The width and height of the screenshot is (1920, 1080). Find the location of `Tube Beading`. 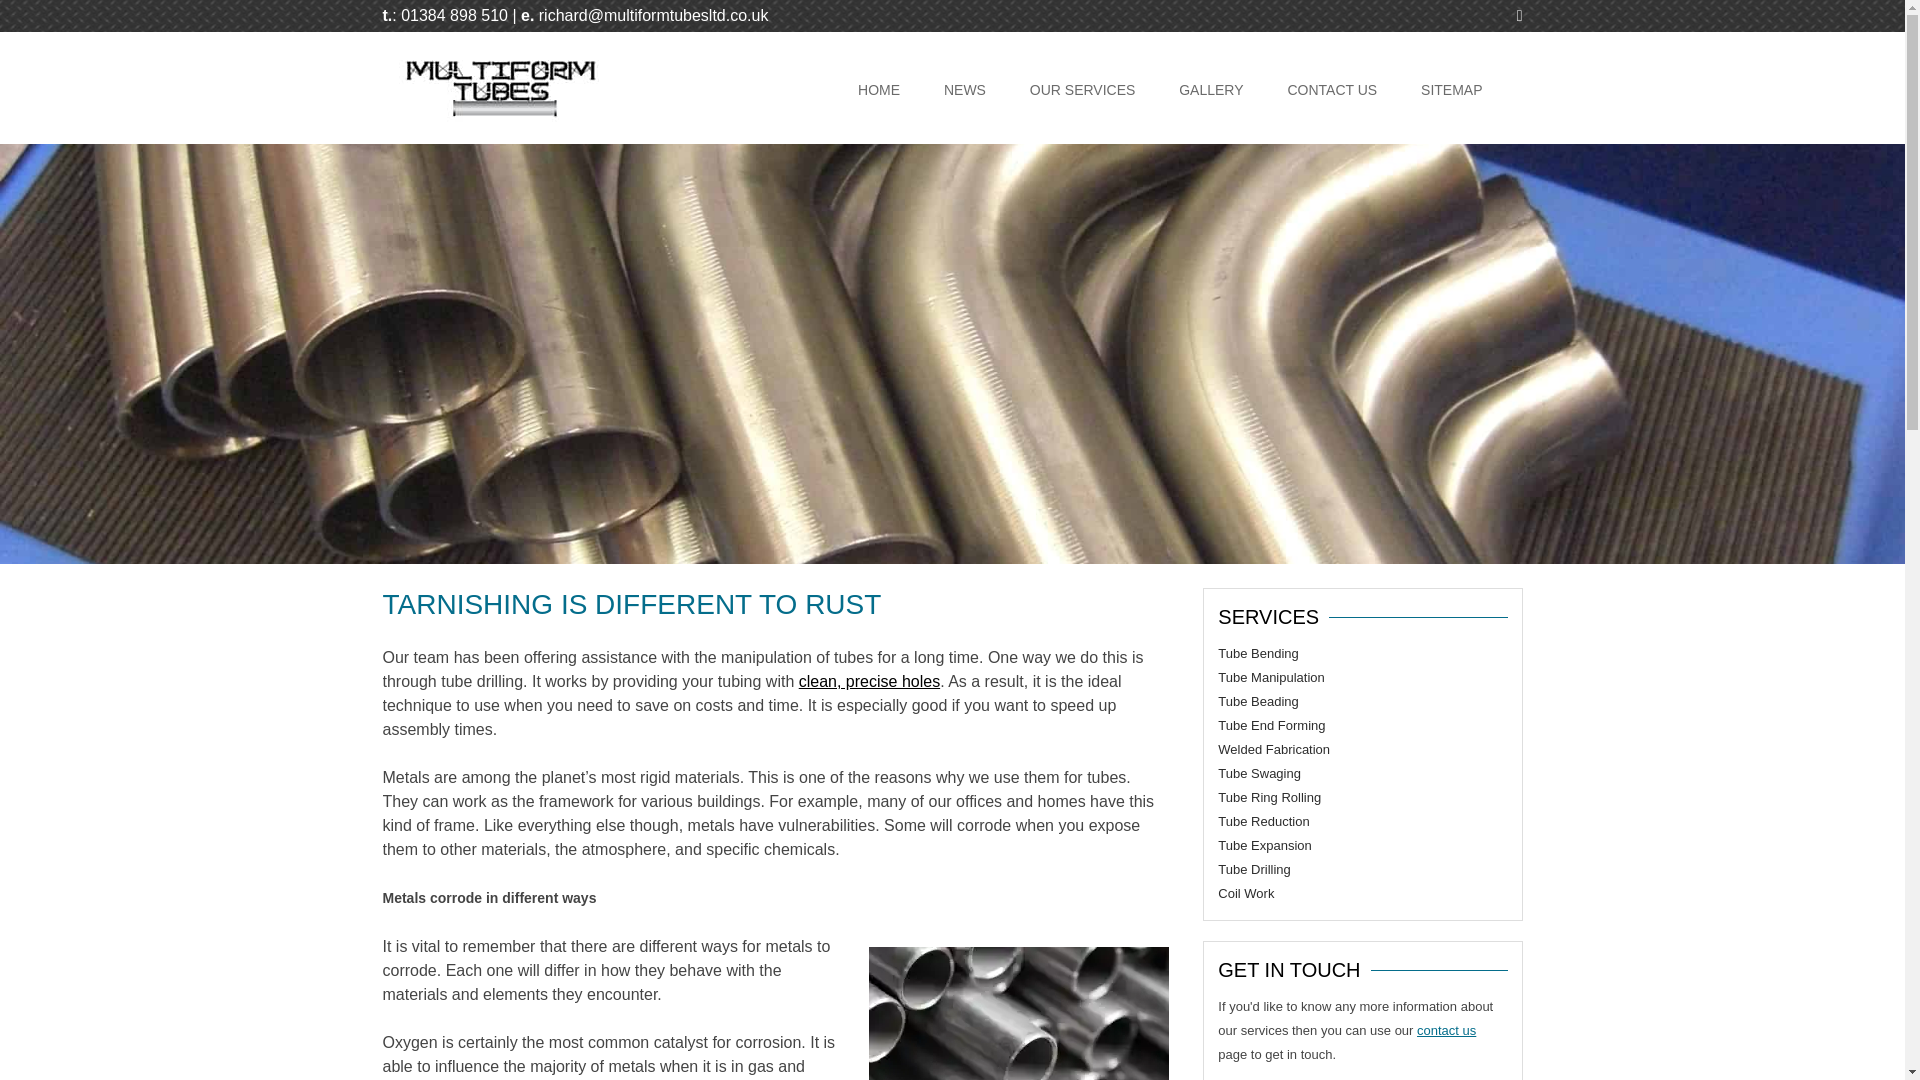

Tube Beading is located at coordinates (1257, 701).